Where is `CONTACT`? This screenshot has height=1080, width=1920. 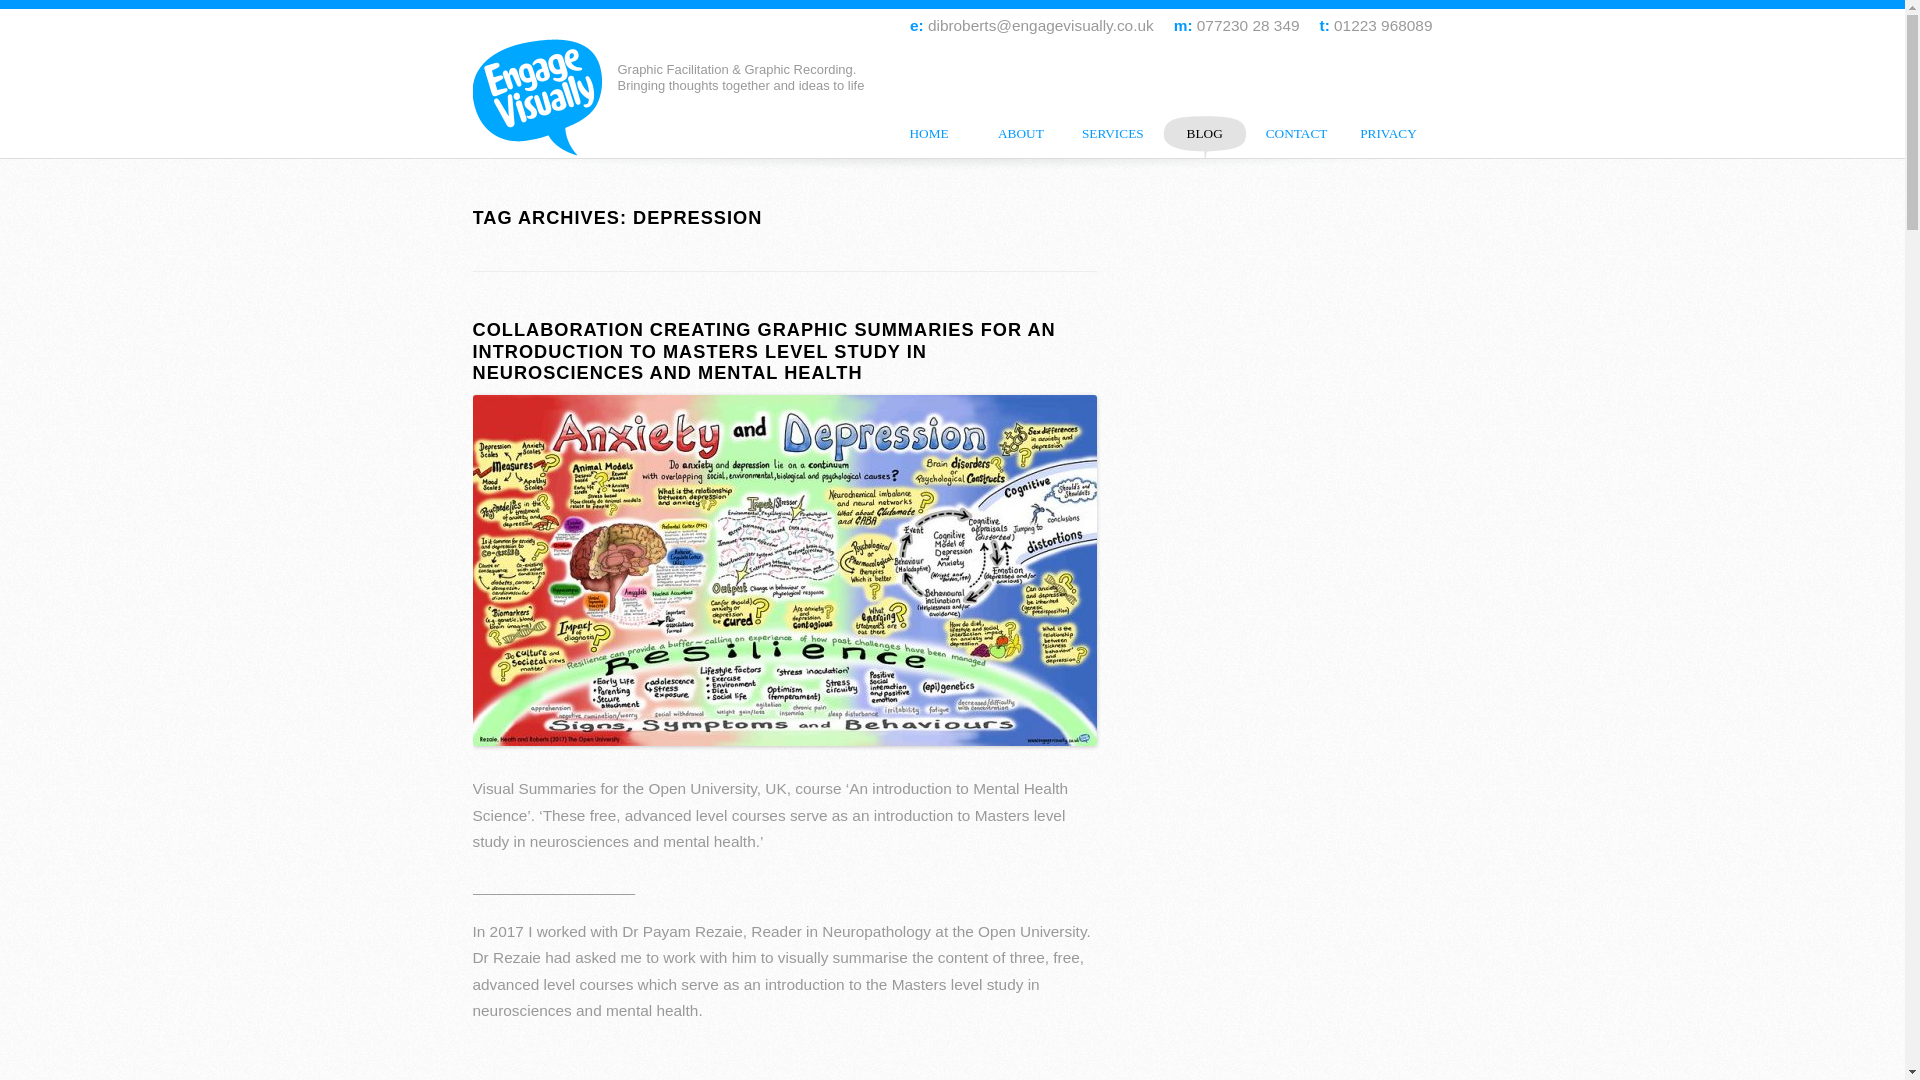 CONTACT is located at coordinates (1296, 133).